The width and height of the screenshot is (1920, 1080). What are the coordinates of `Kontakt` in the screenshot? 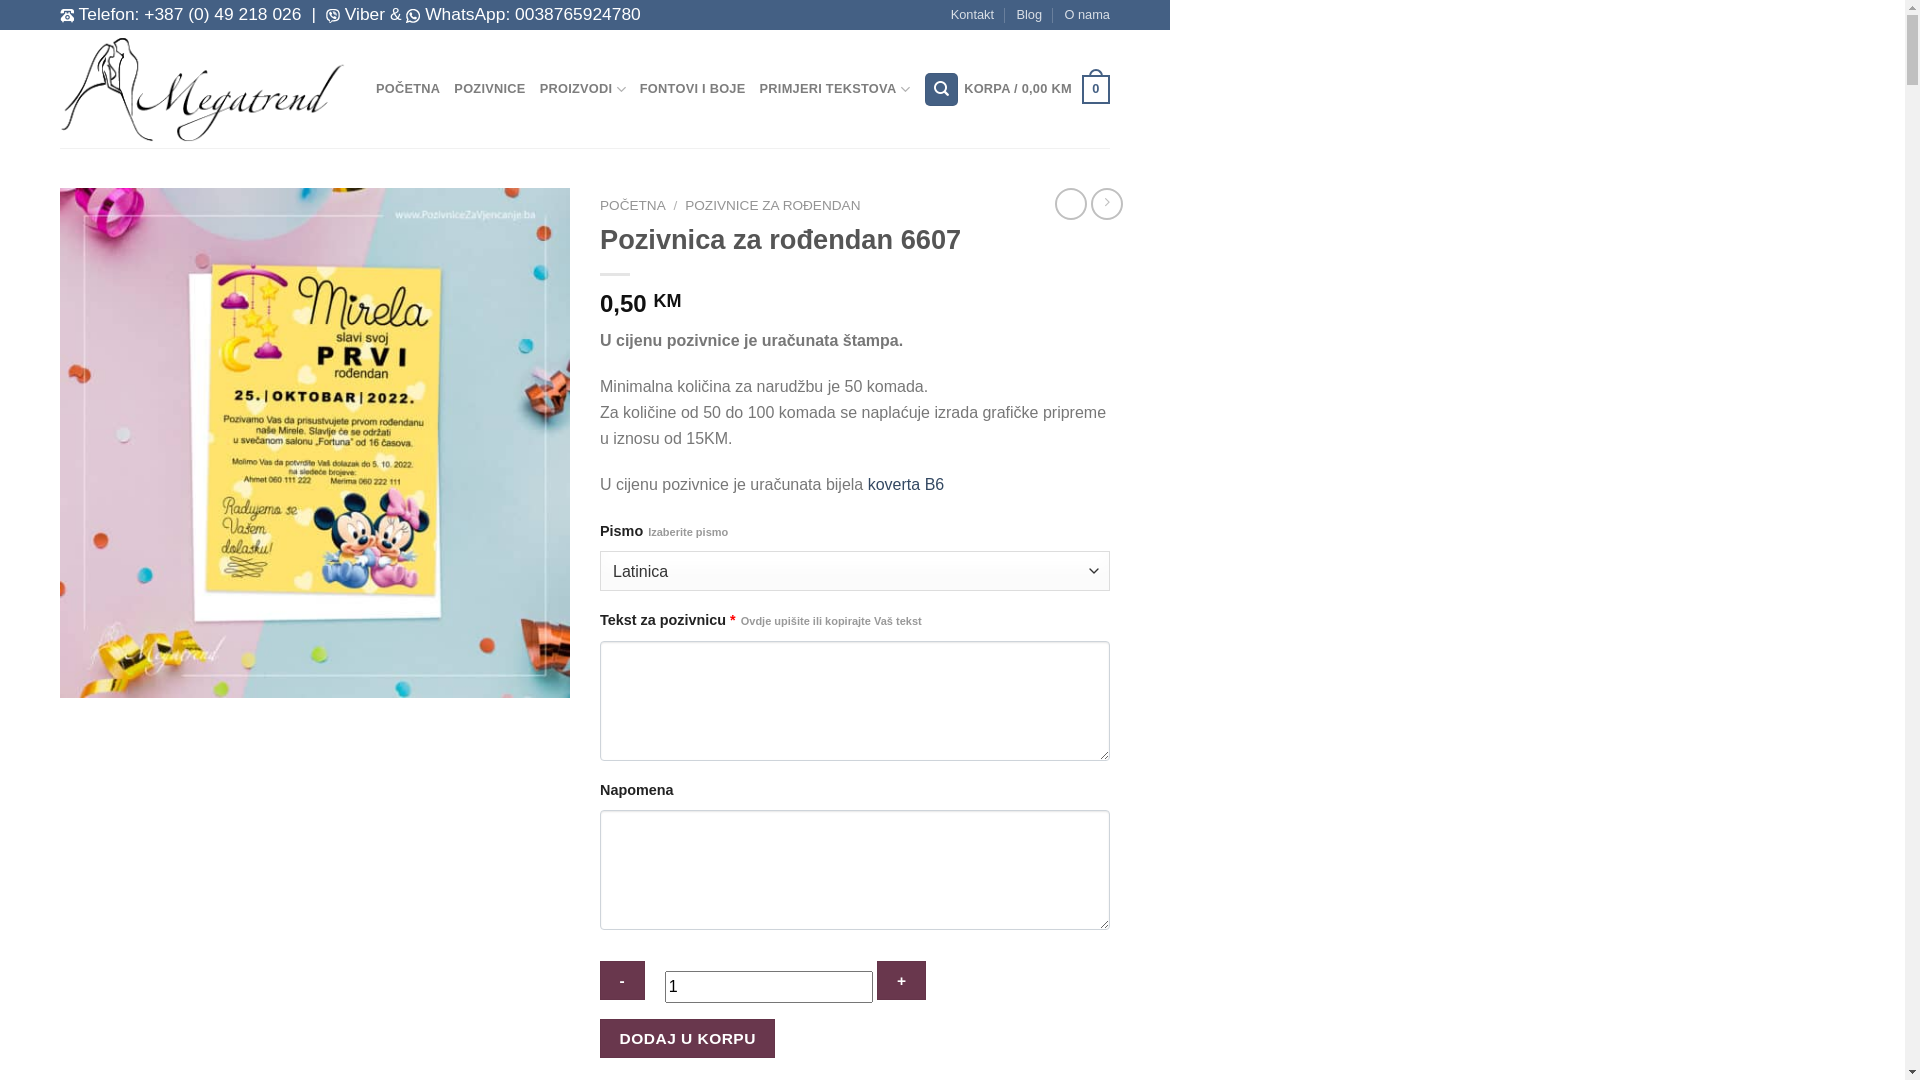 It's located at (972, 15).